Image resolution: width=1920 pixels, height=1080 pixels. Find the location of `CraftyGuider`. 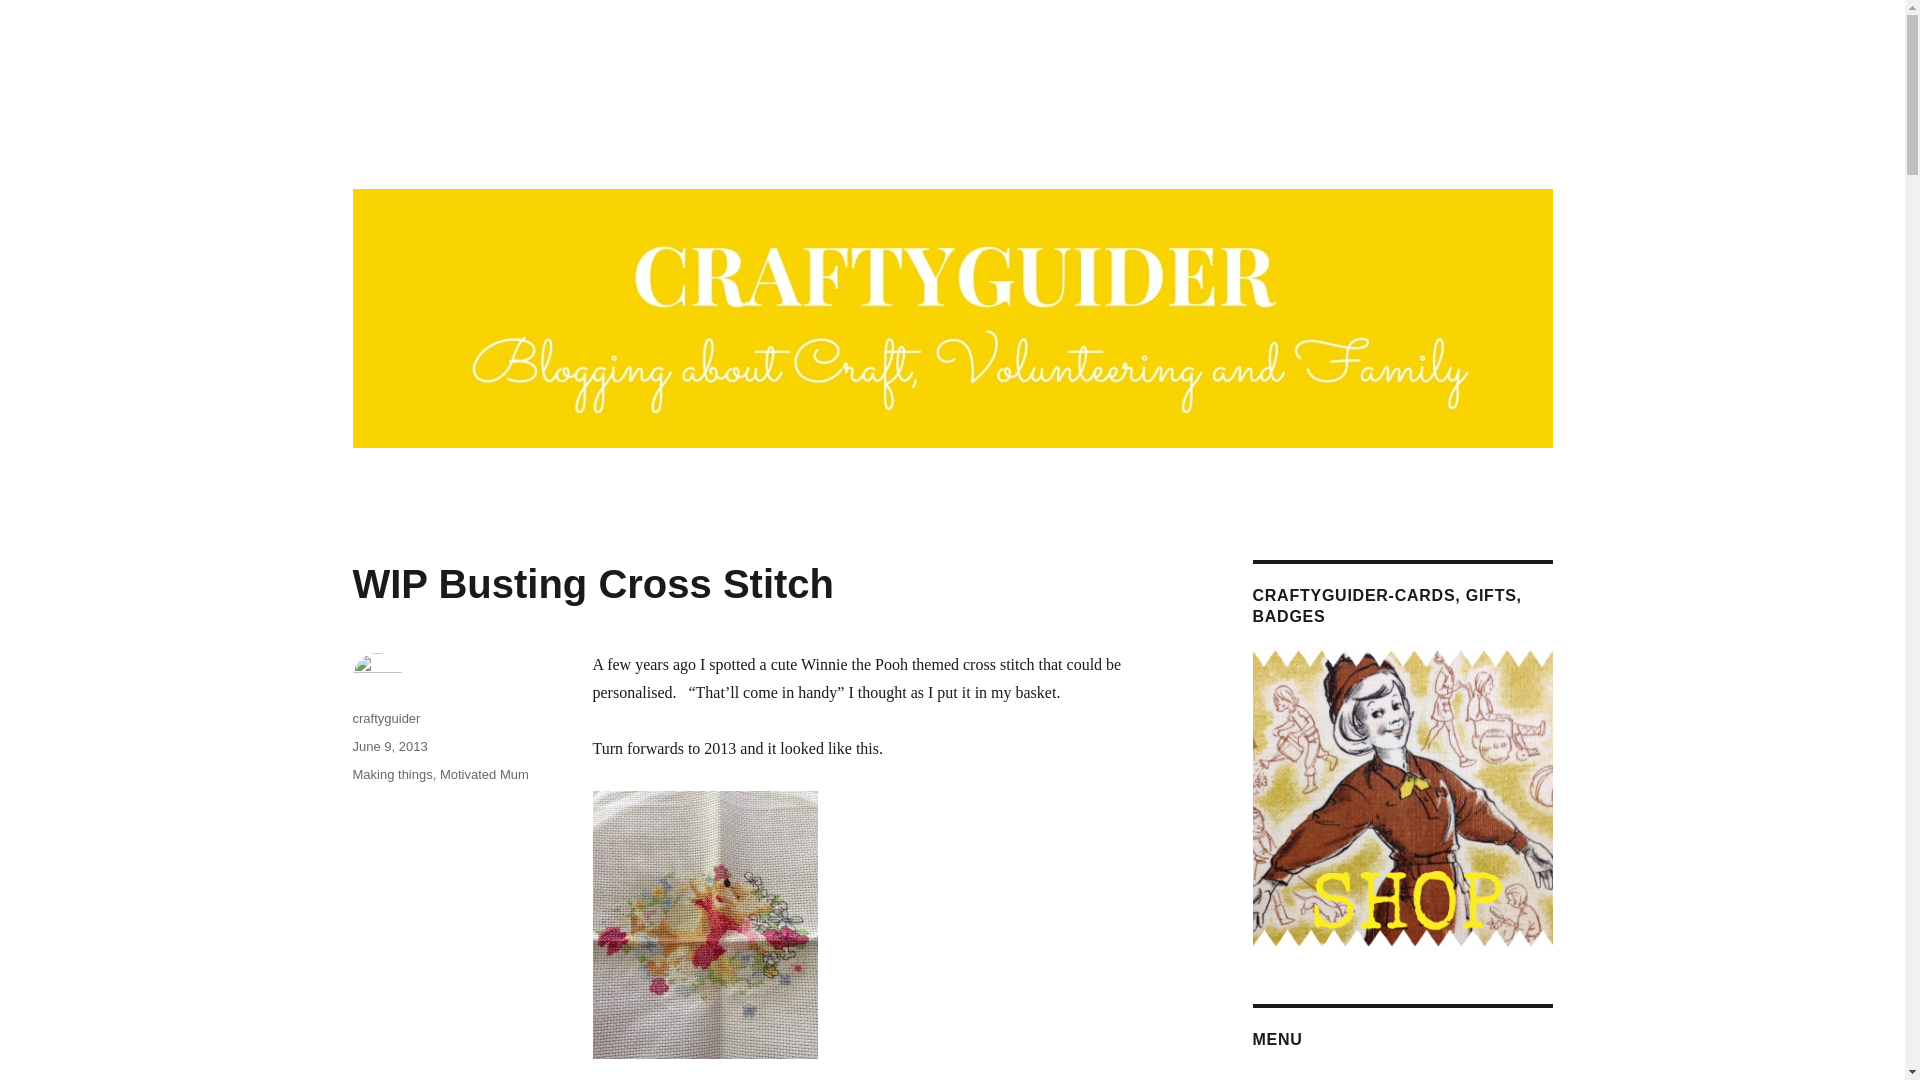

CraftyGuider is located at coordinates (436, 150).